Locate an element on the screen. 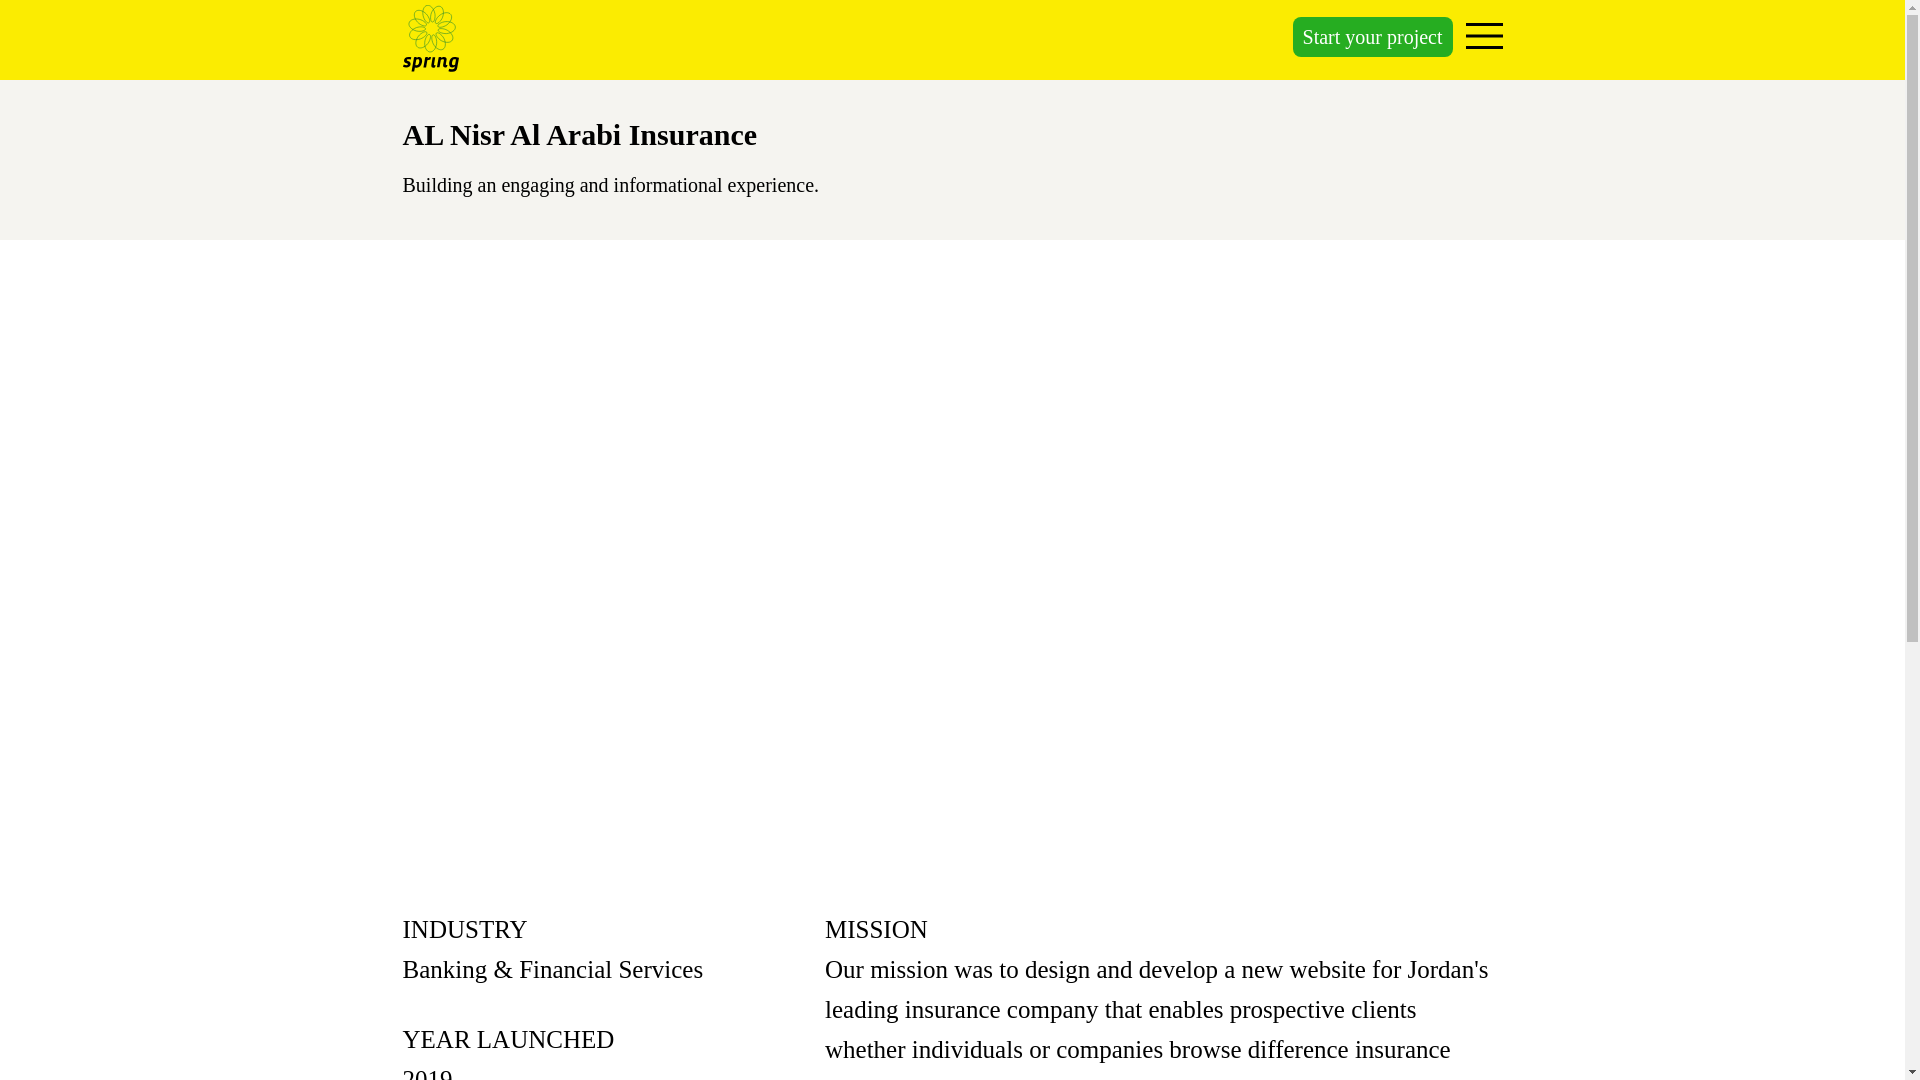 This screenshot has width=1920, height=1080. Start your project is located at coordinates (1372, 37).